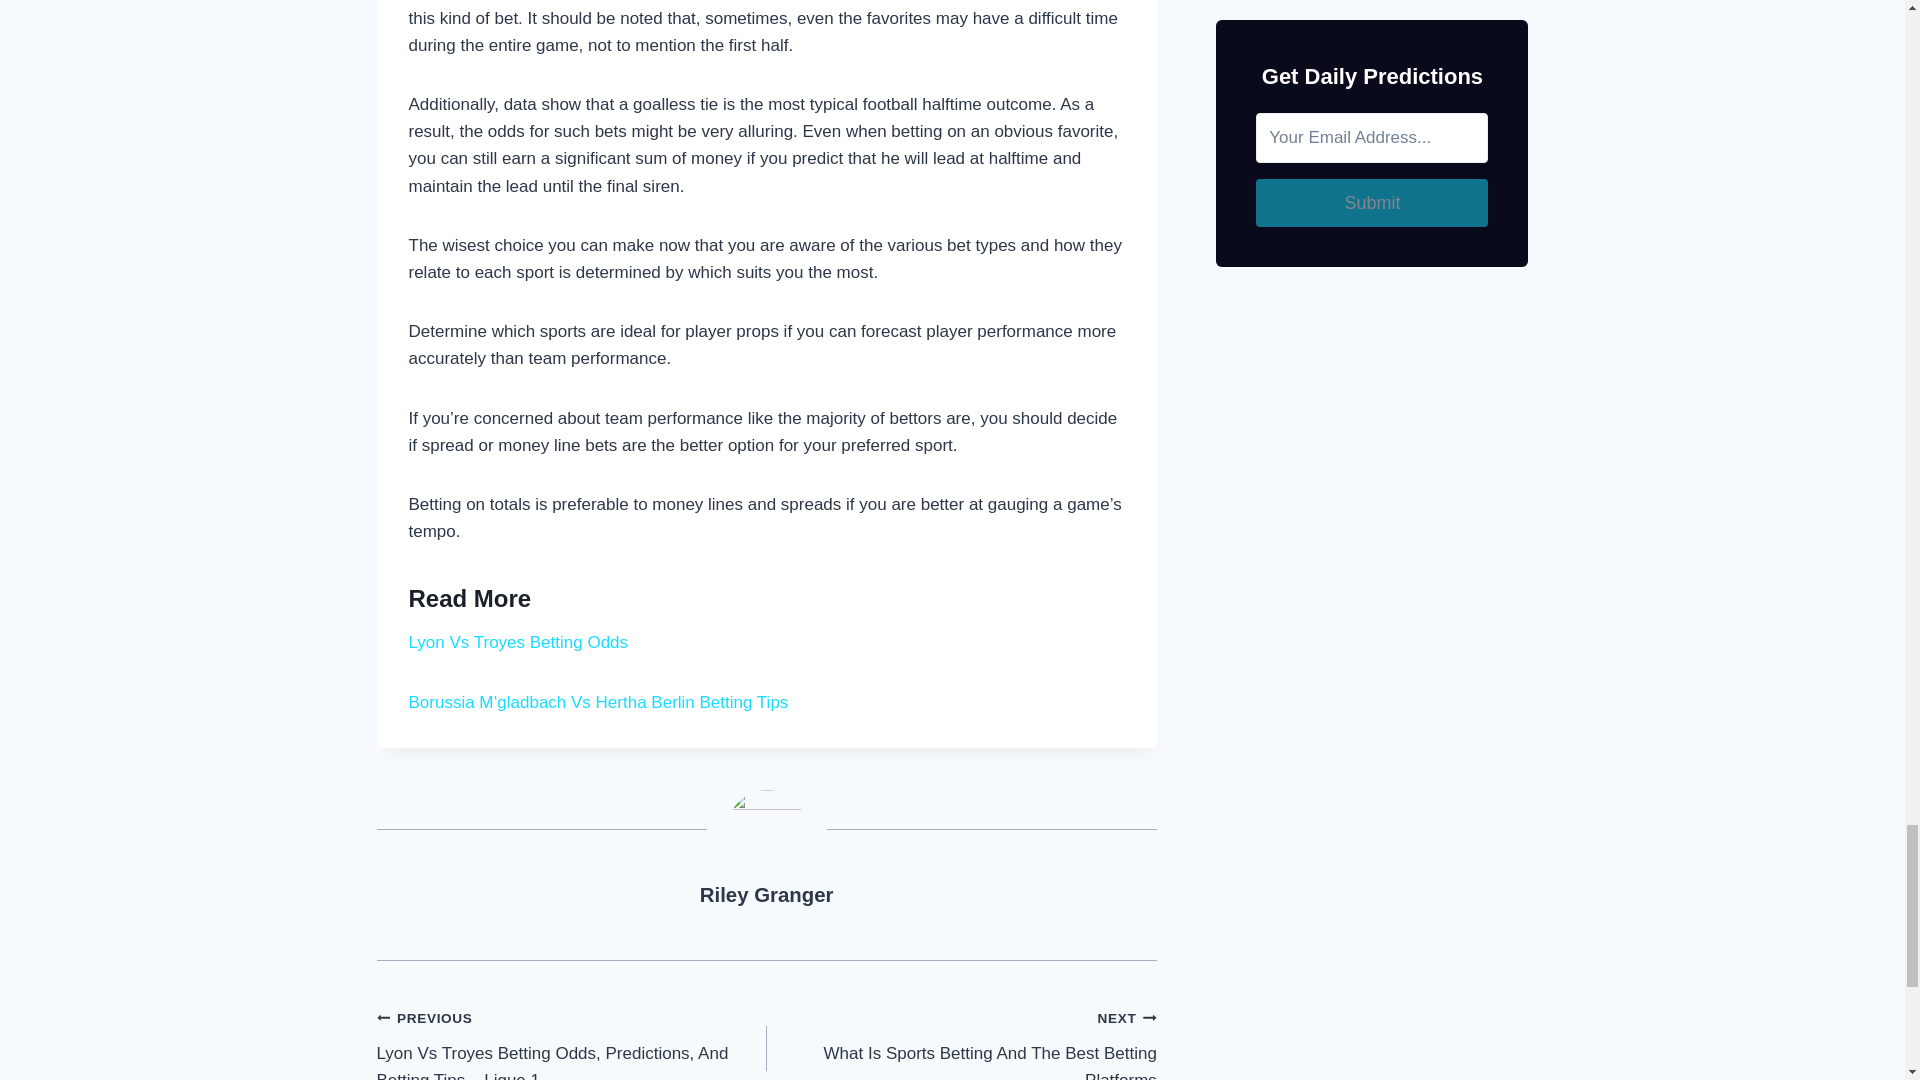 The image size is (1920, 1080). What do you see at coordinates (962, 1042) in the screenshot?
I see `Riley Granger` at bounding box center [962, 1042].